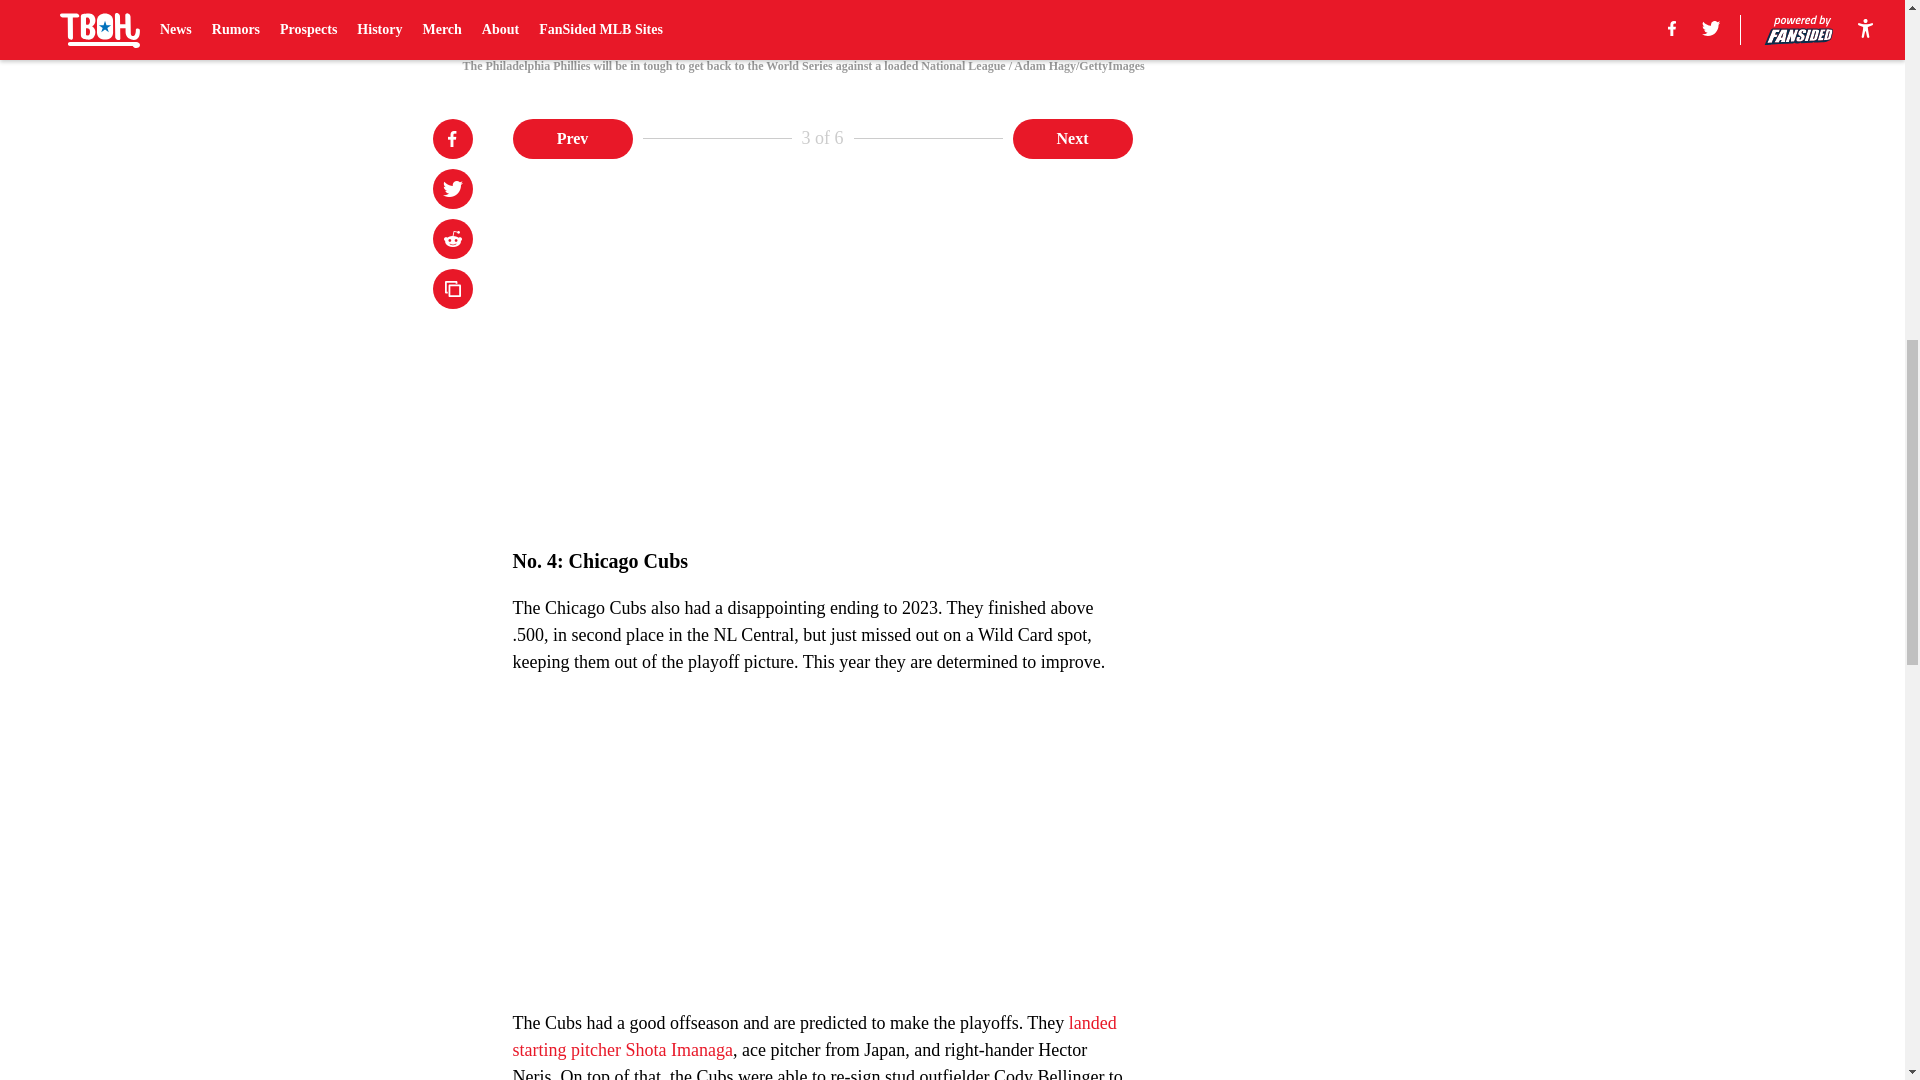 This screenshot has height=1080, width=1920. Describe the element at coordinates (572, 137) in the screenshot. I see `Prev` at that location.